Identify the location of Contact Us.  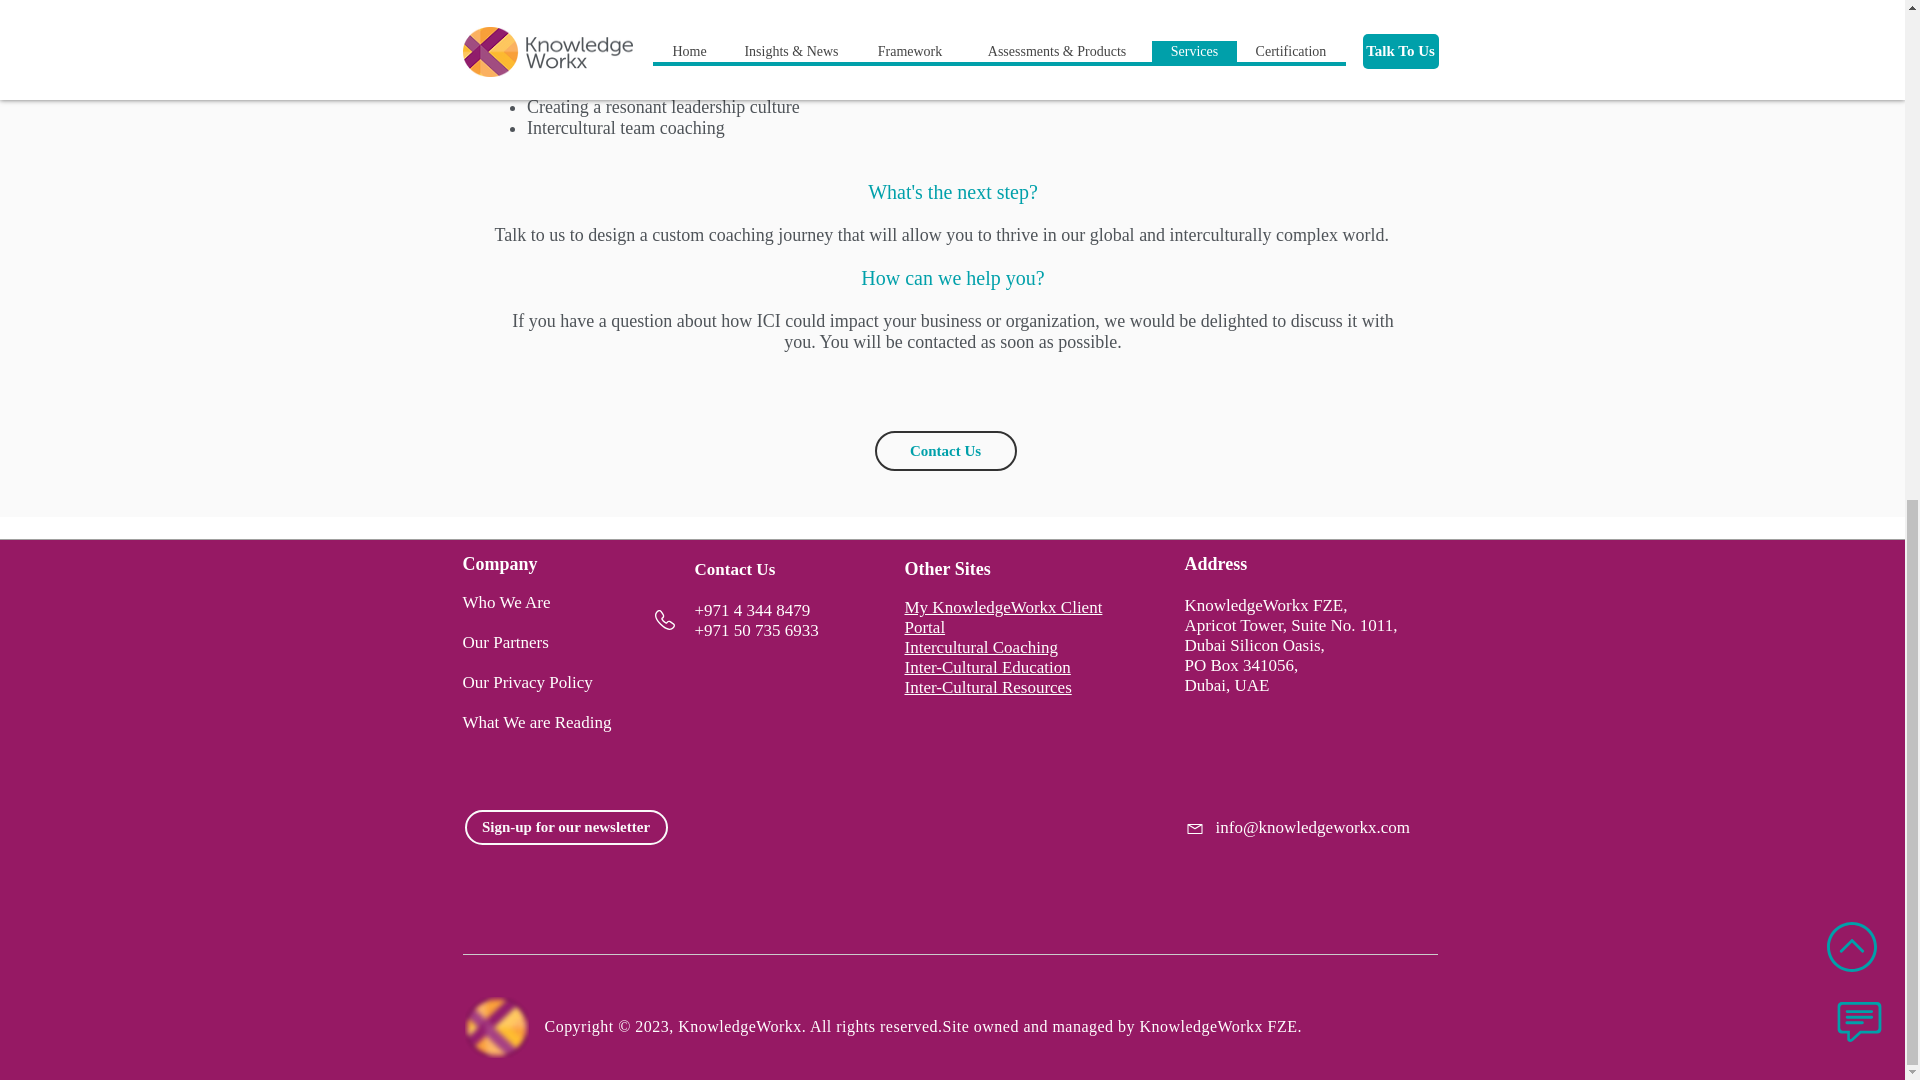
(944, 450).